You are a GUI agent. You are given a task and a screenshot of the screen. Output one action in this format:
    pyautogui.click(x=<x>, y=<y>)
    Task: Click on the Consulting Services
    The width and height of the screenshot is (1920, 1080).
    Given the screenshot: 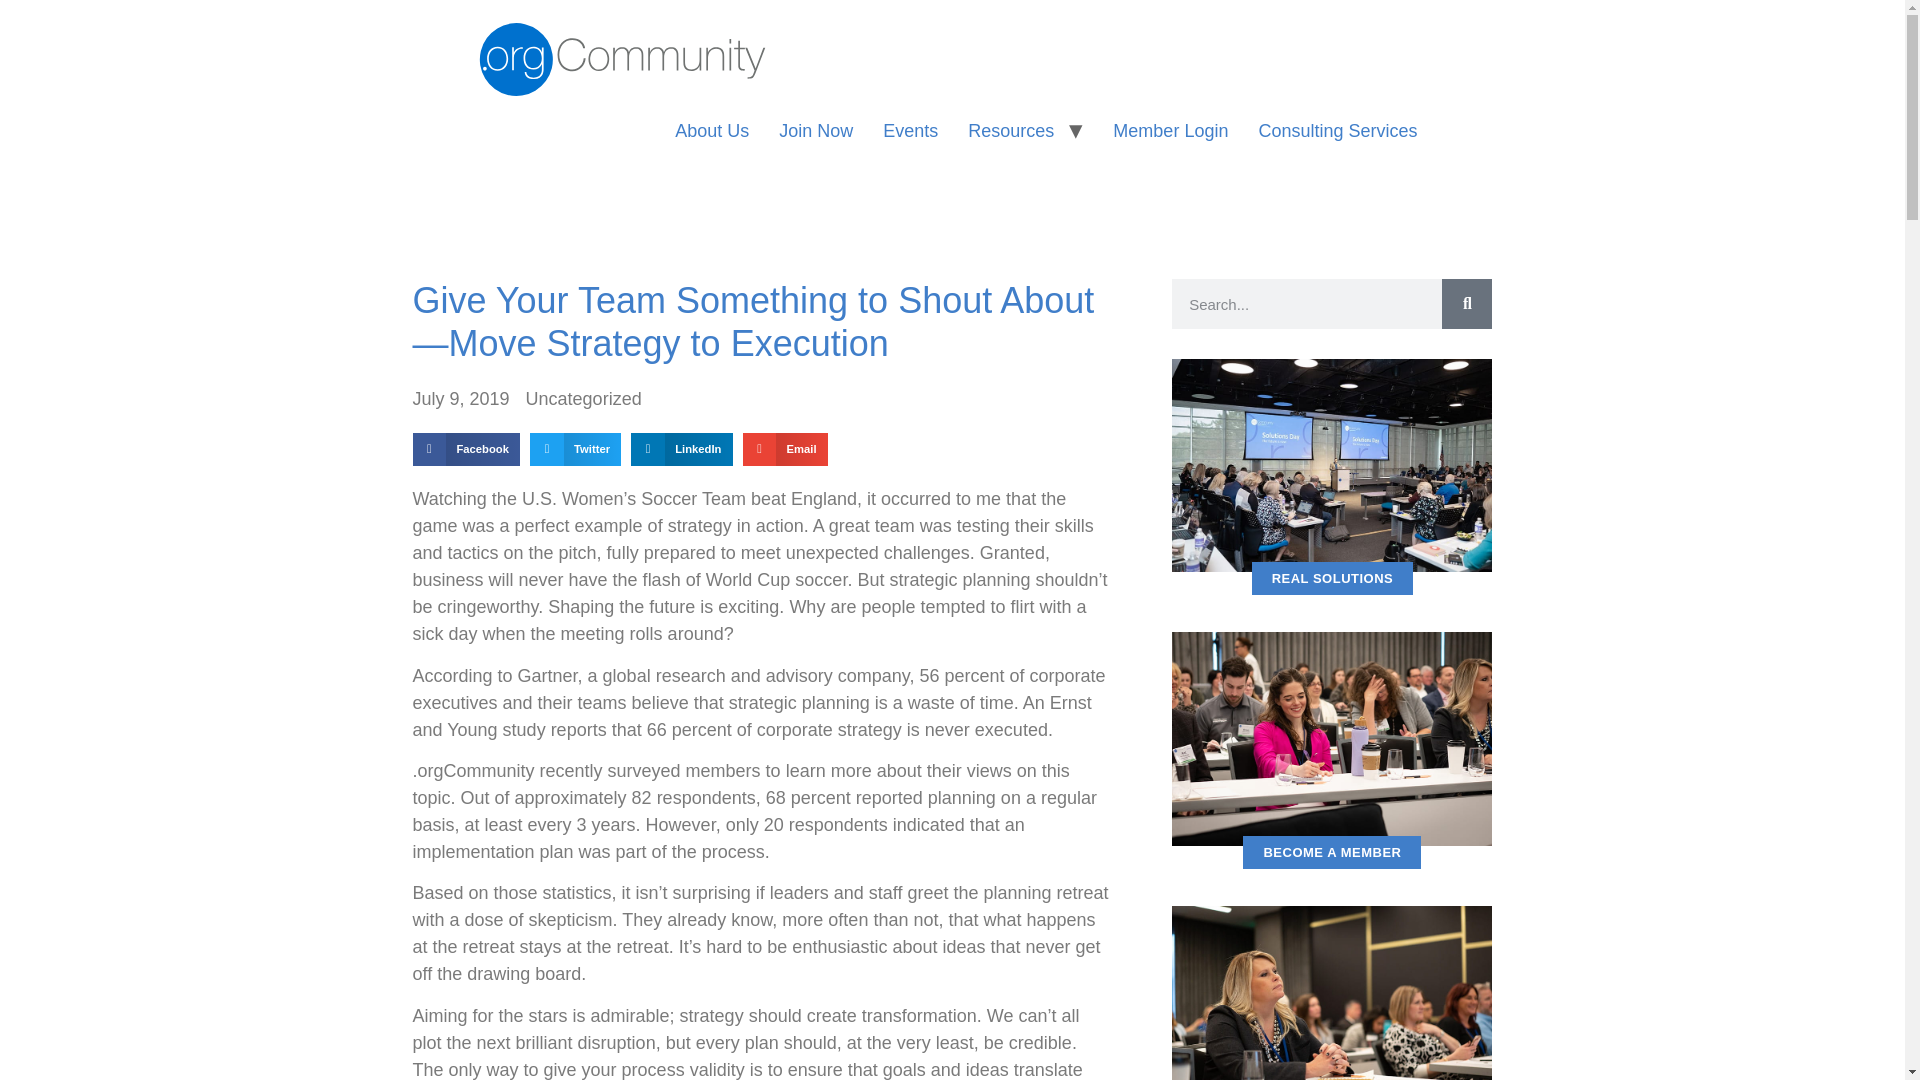 What is the action you would take?
    pyautogui.click(x=1337, y=132)
    